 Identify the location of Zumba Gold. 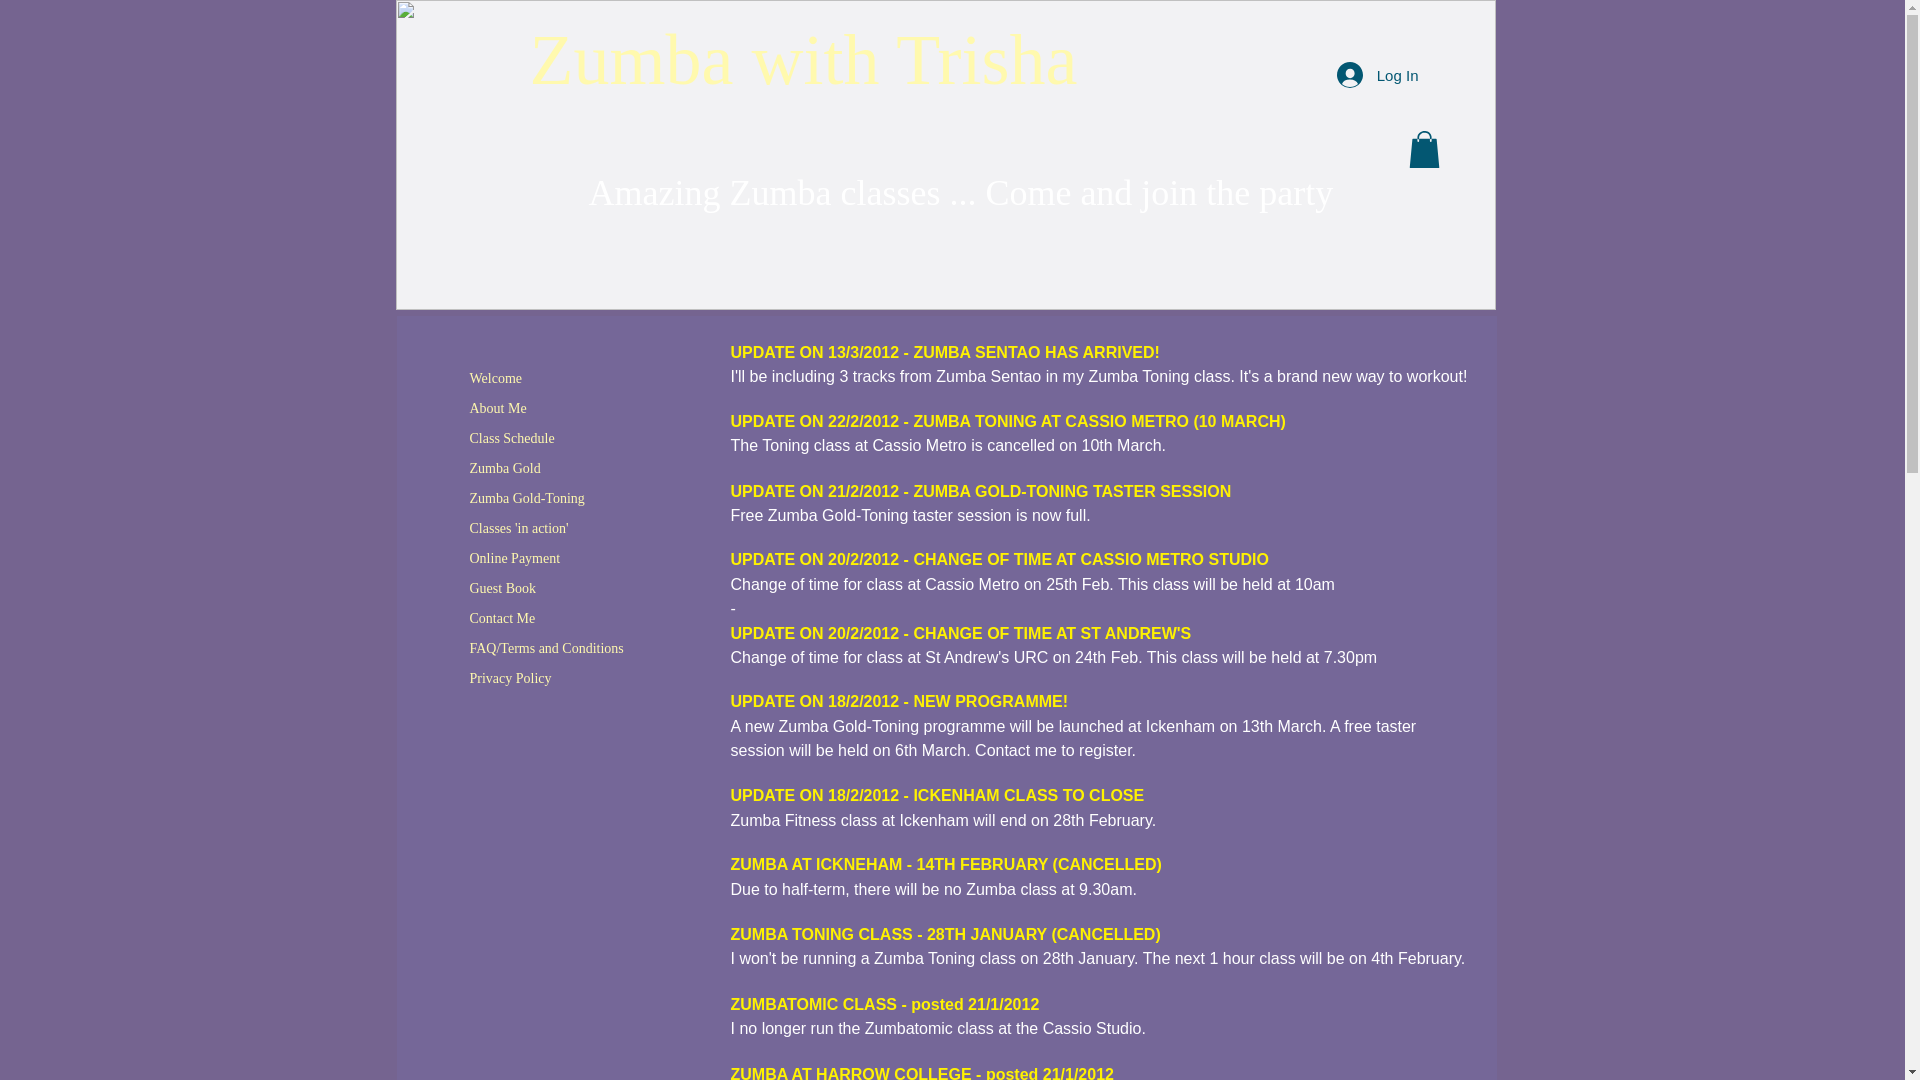
(506, 468).